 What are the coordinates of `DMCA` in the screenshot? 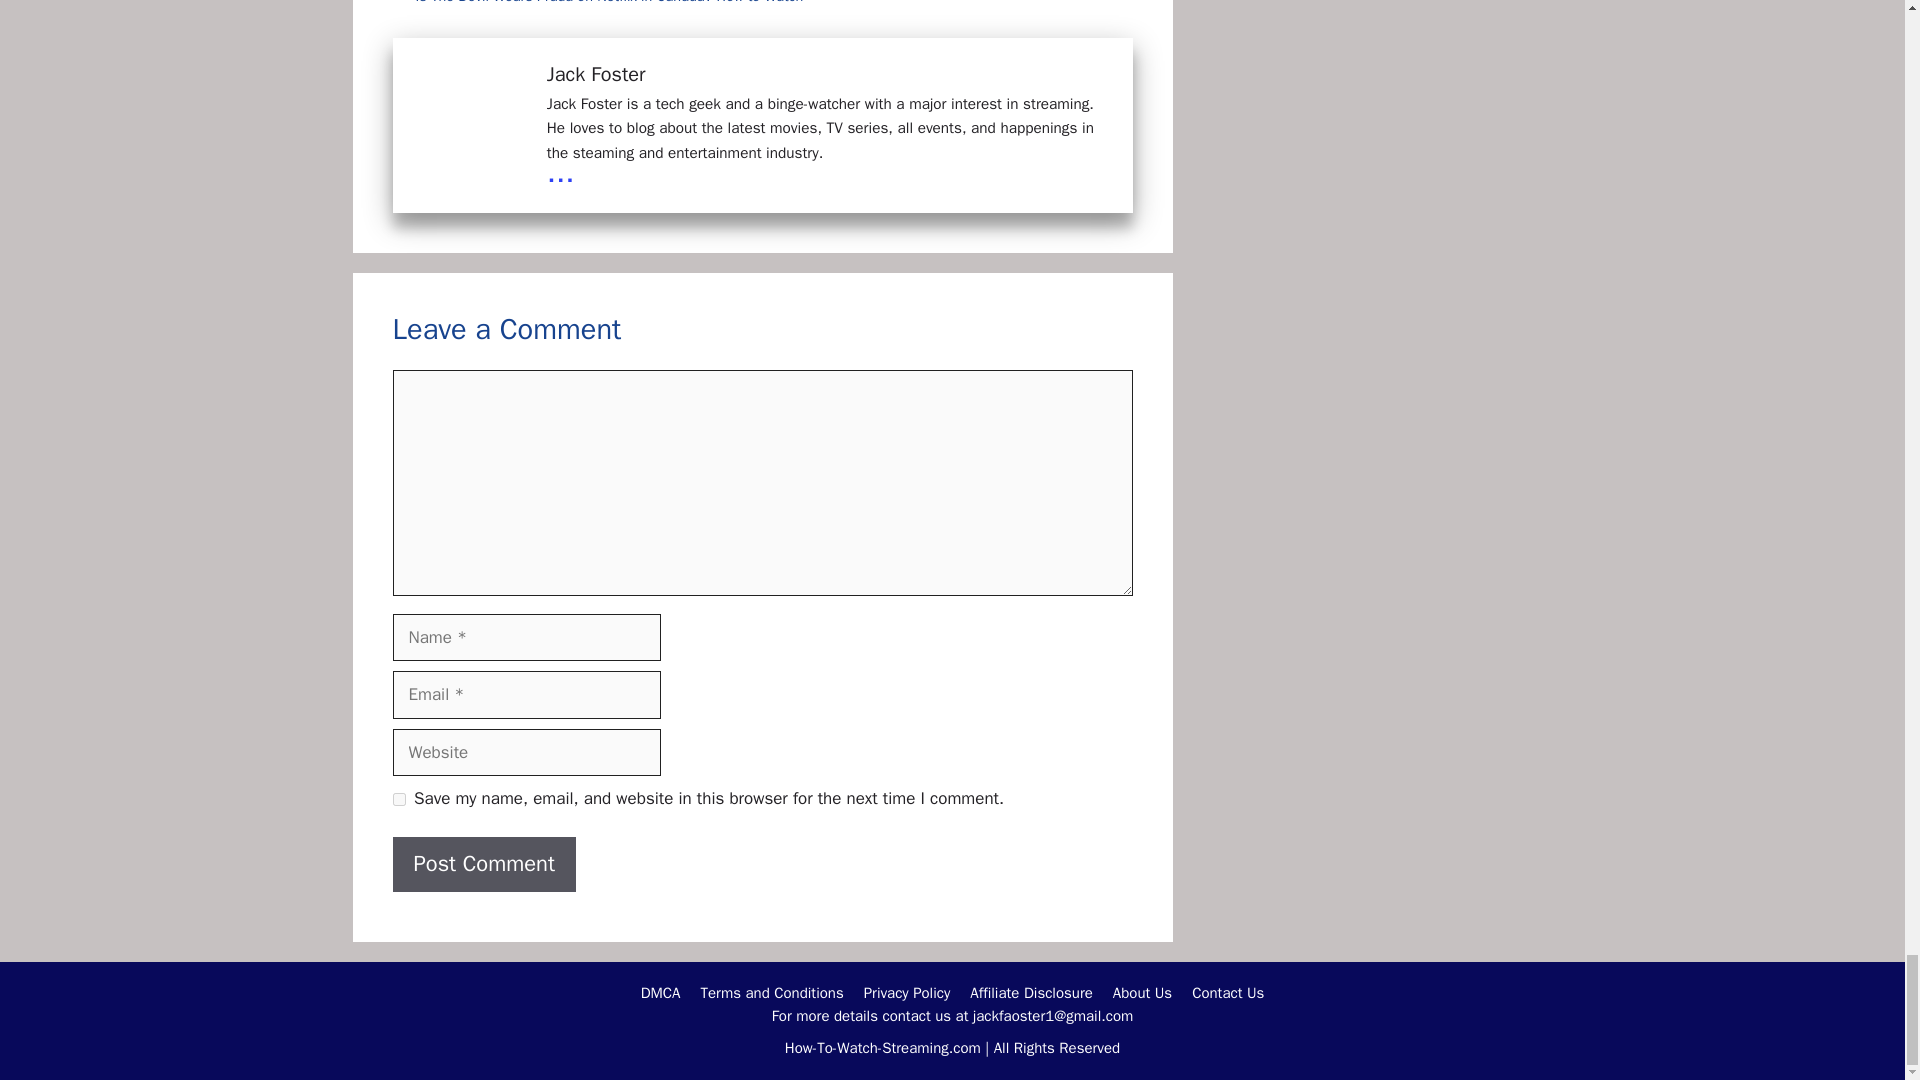 It's located at (661, 992).